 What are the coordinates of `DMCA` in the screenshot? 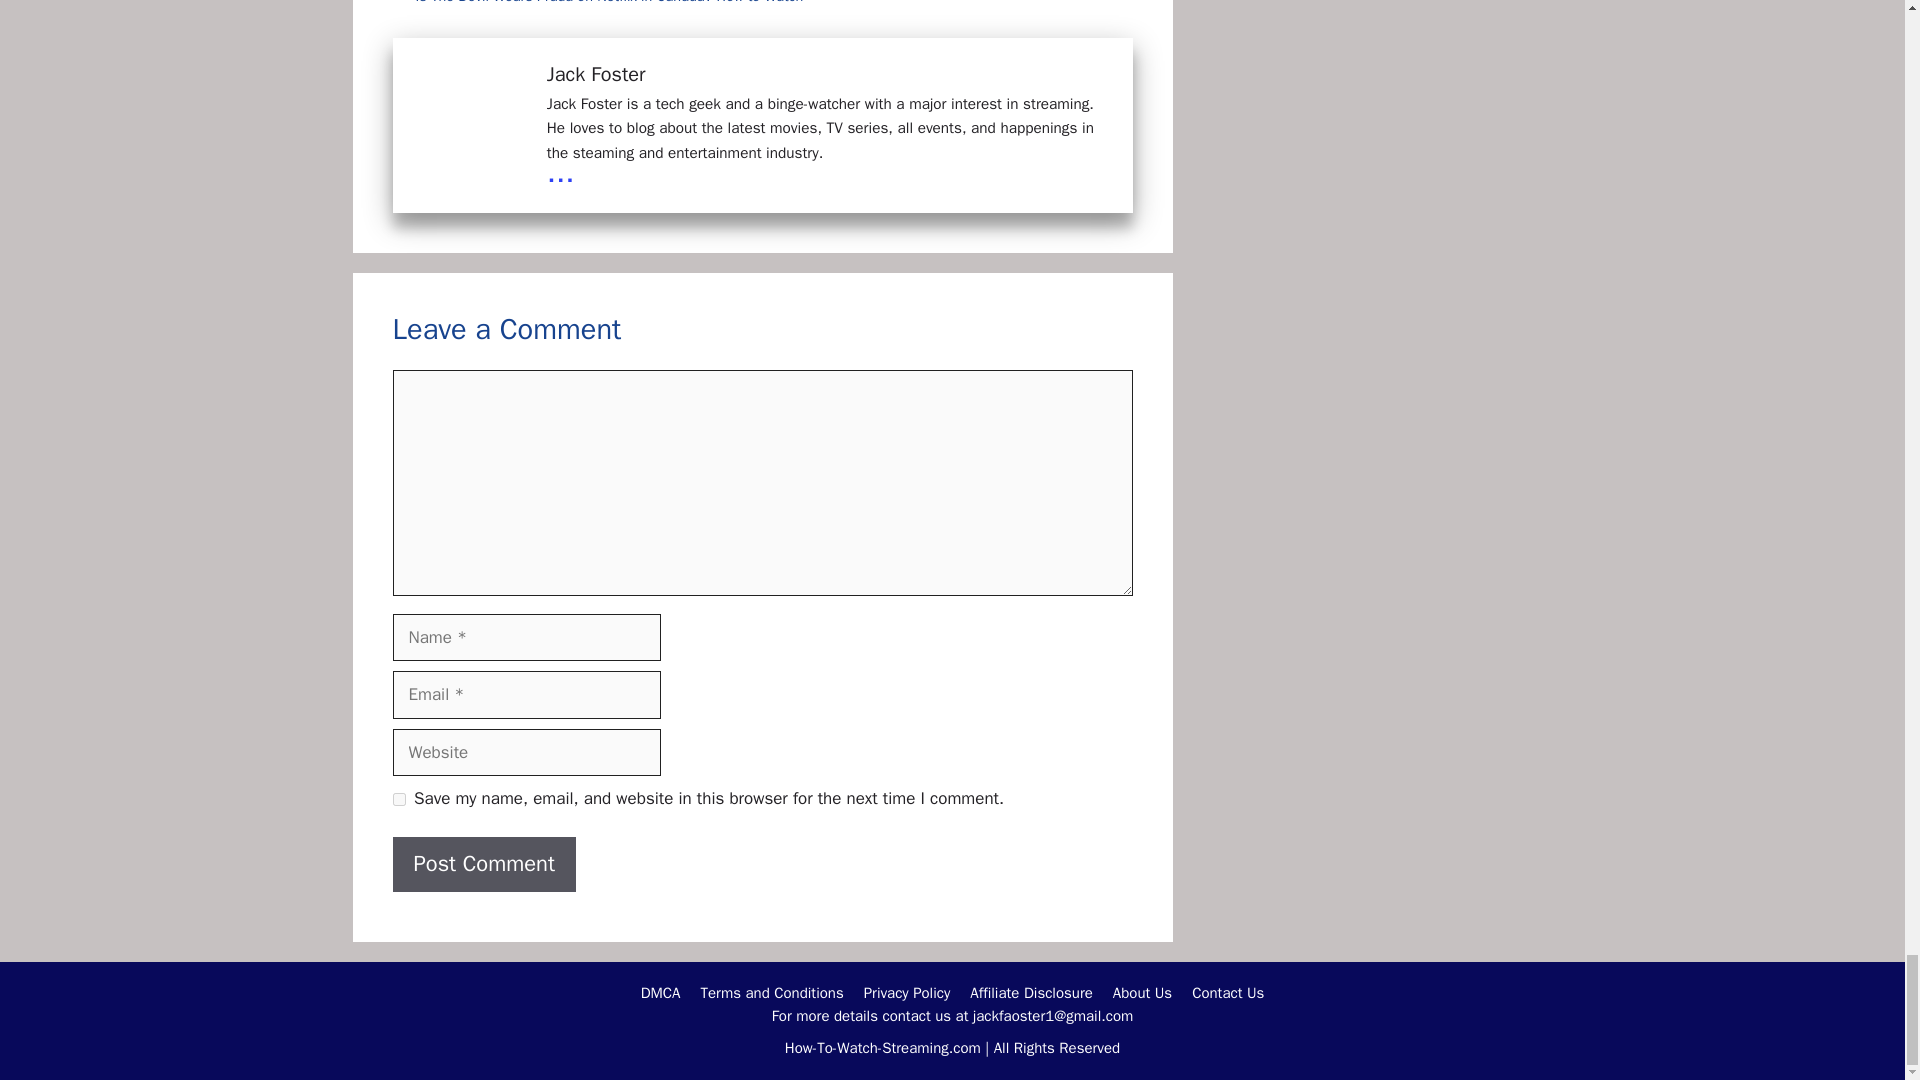 It's located at (661, 992).